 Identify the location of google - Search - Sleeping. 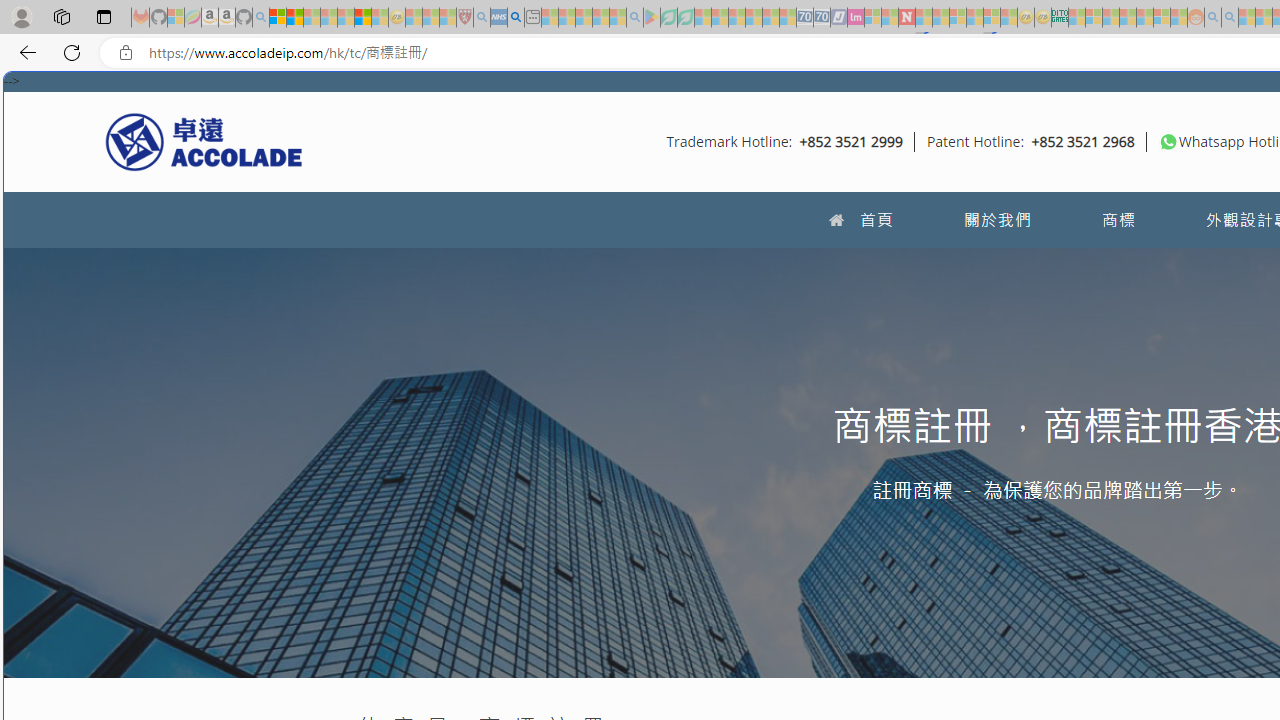
(634, 18).